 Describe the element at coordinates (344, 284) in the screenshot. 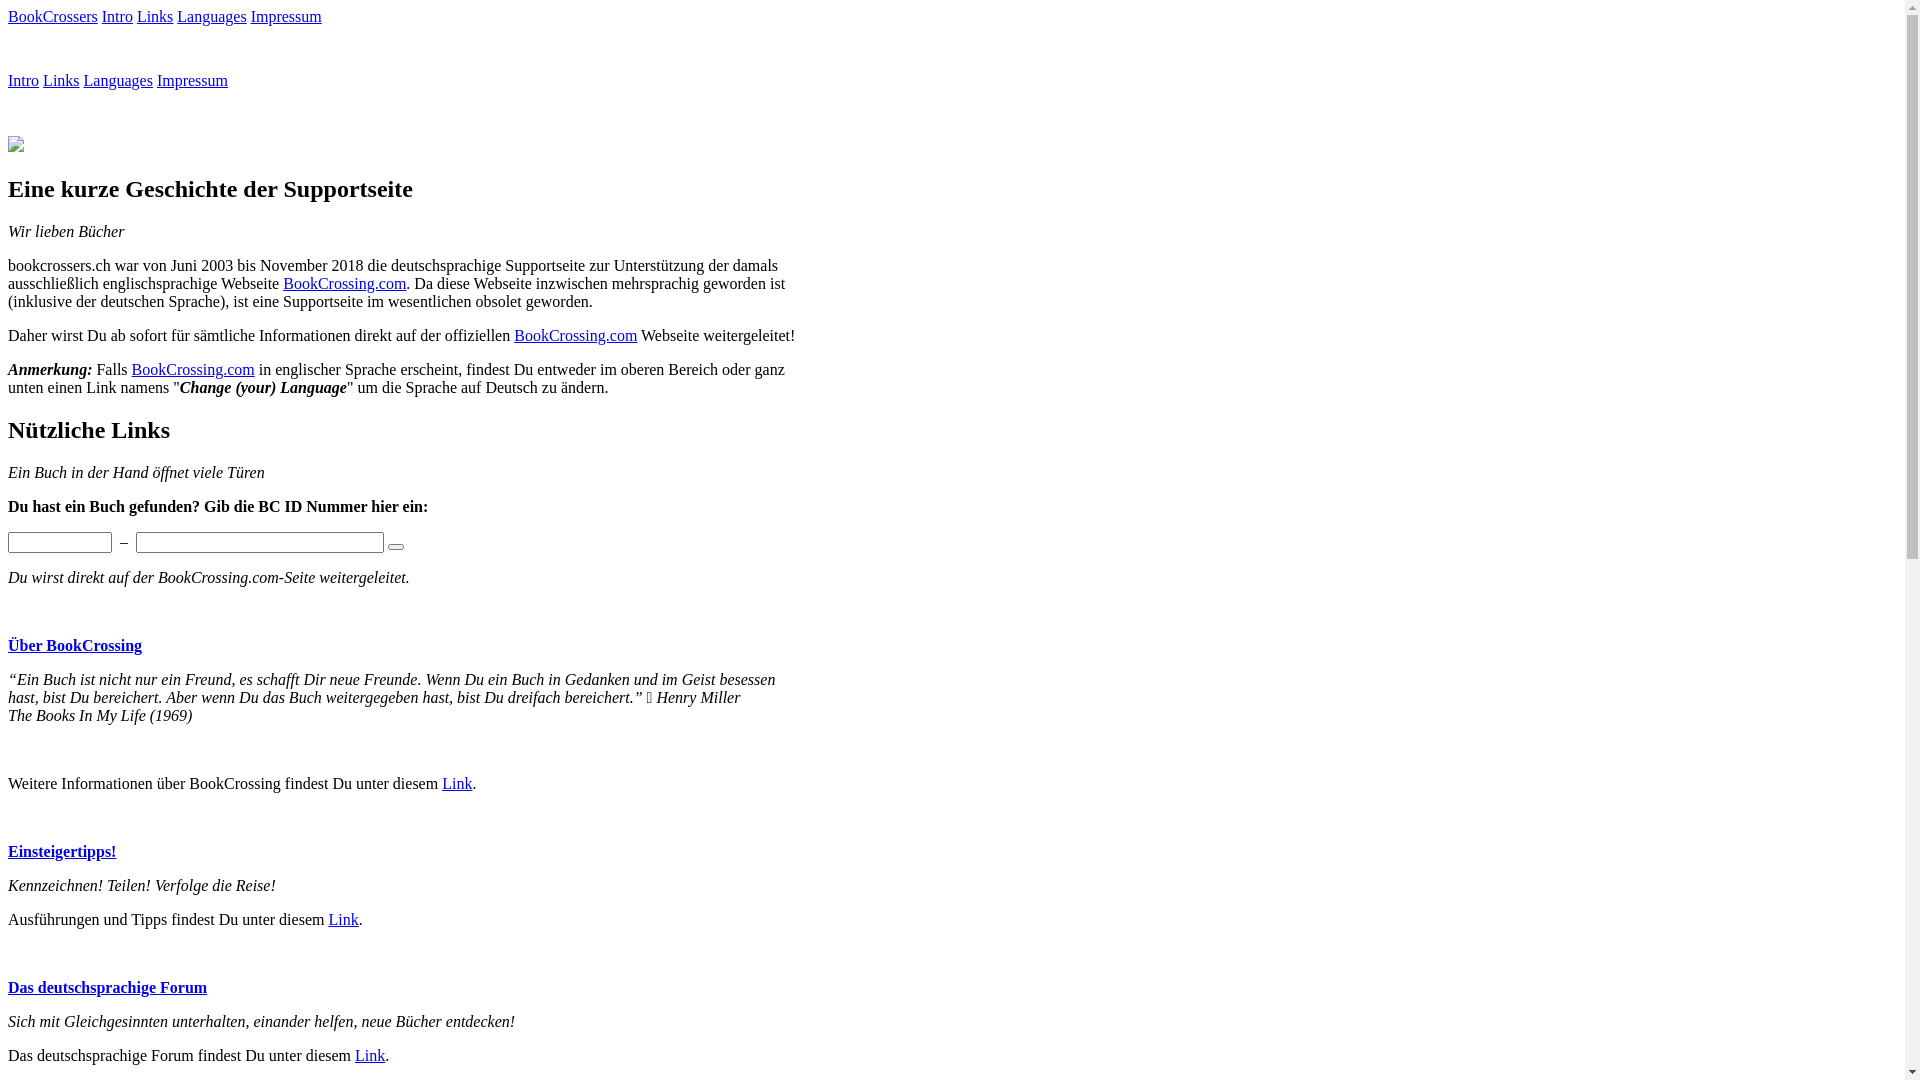

I see `BookCrossing.com` at that location.